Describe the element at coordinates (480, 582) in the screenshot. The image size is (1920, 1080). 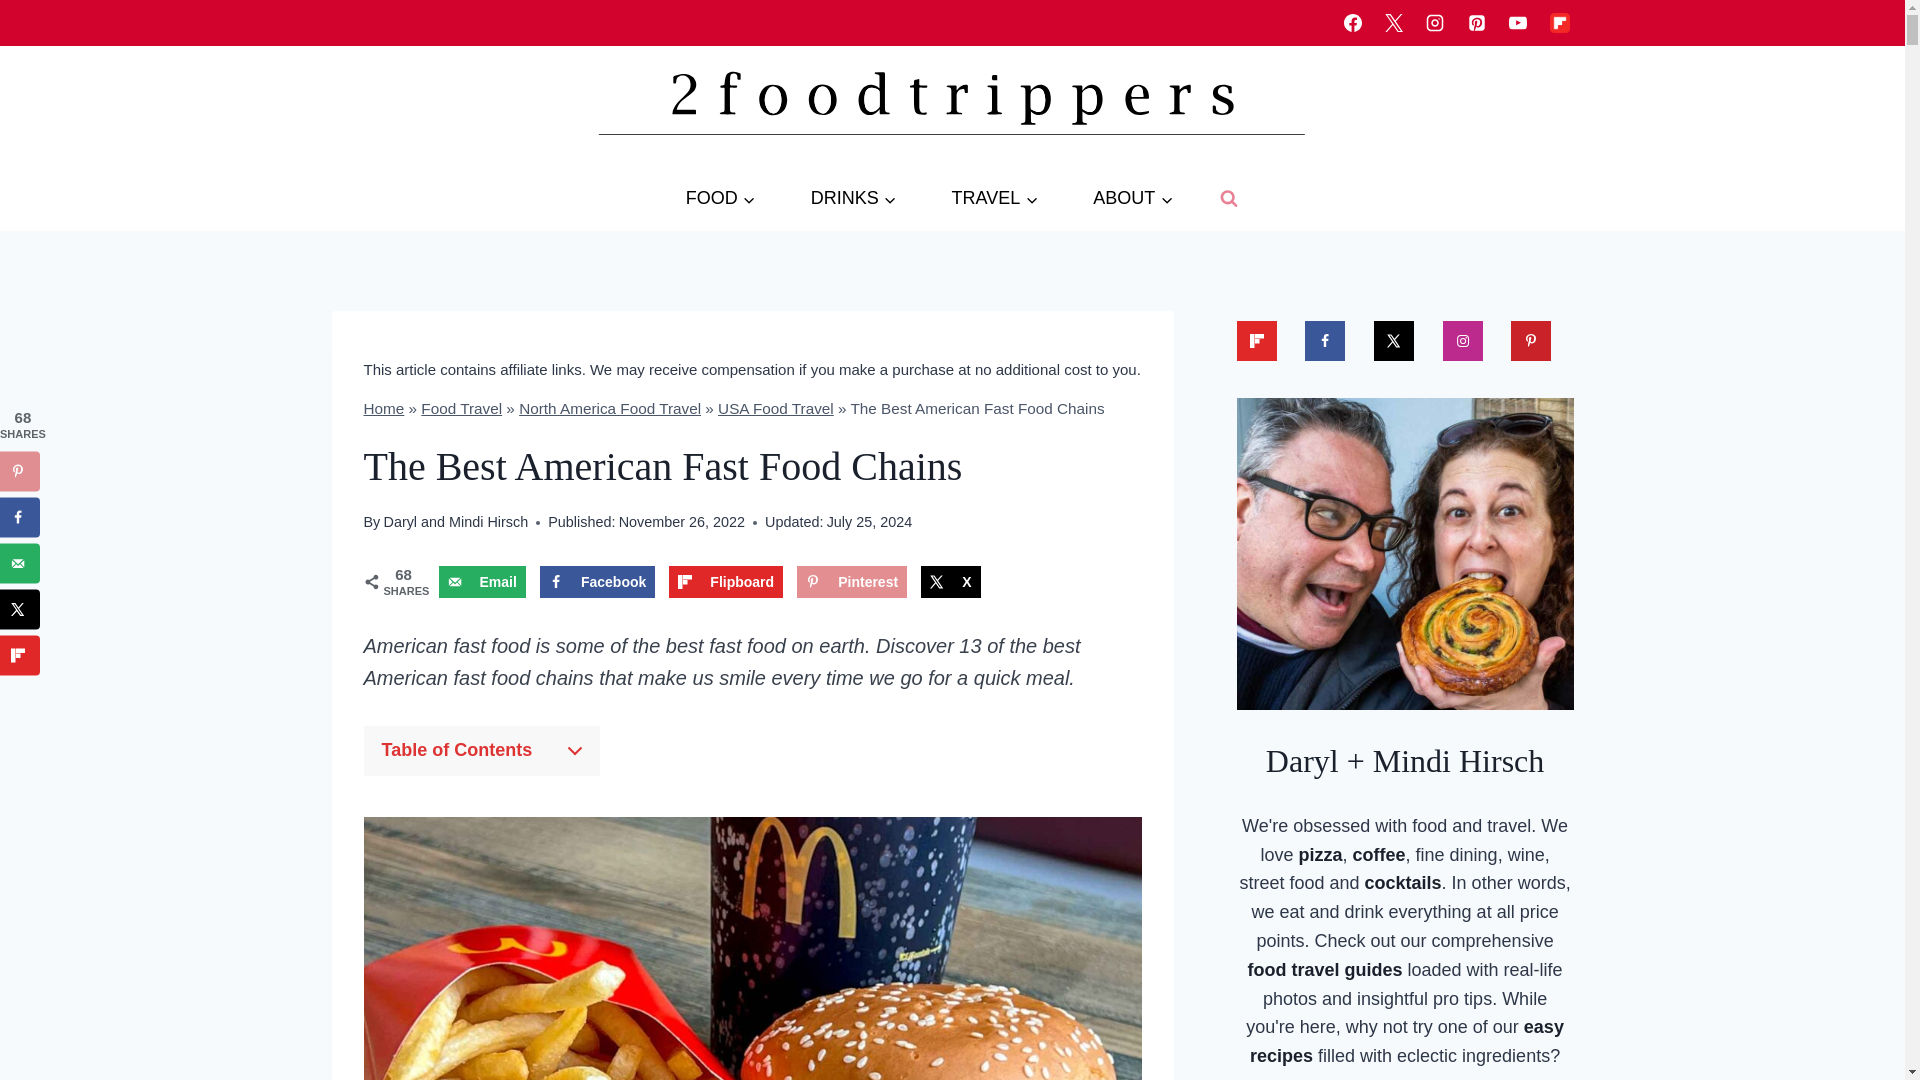
I see `Send over email` at that location.